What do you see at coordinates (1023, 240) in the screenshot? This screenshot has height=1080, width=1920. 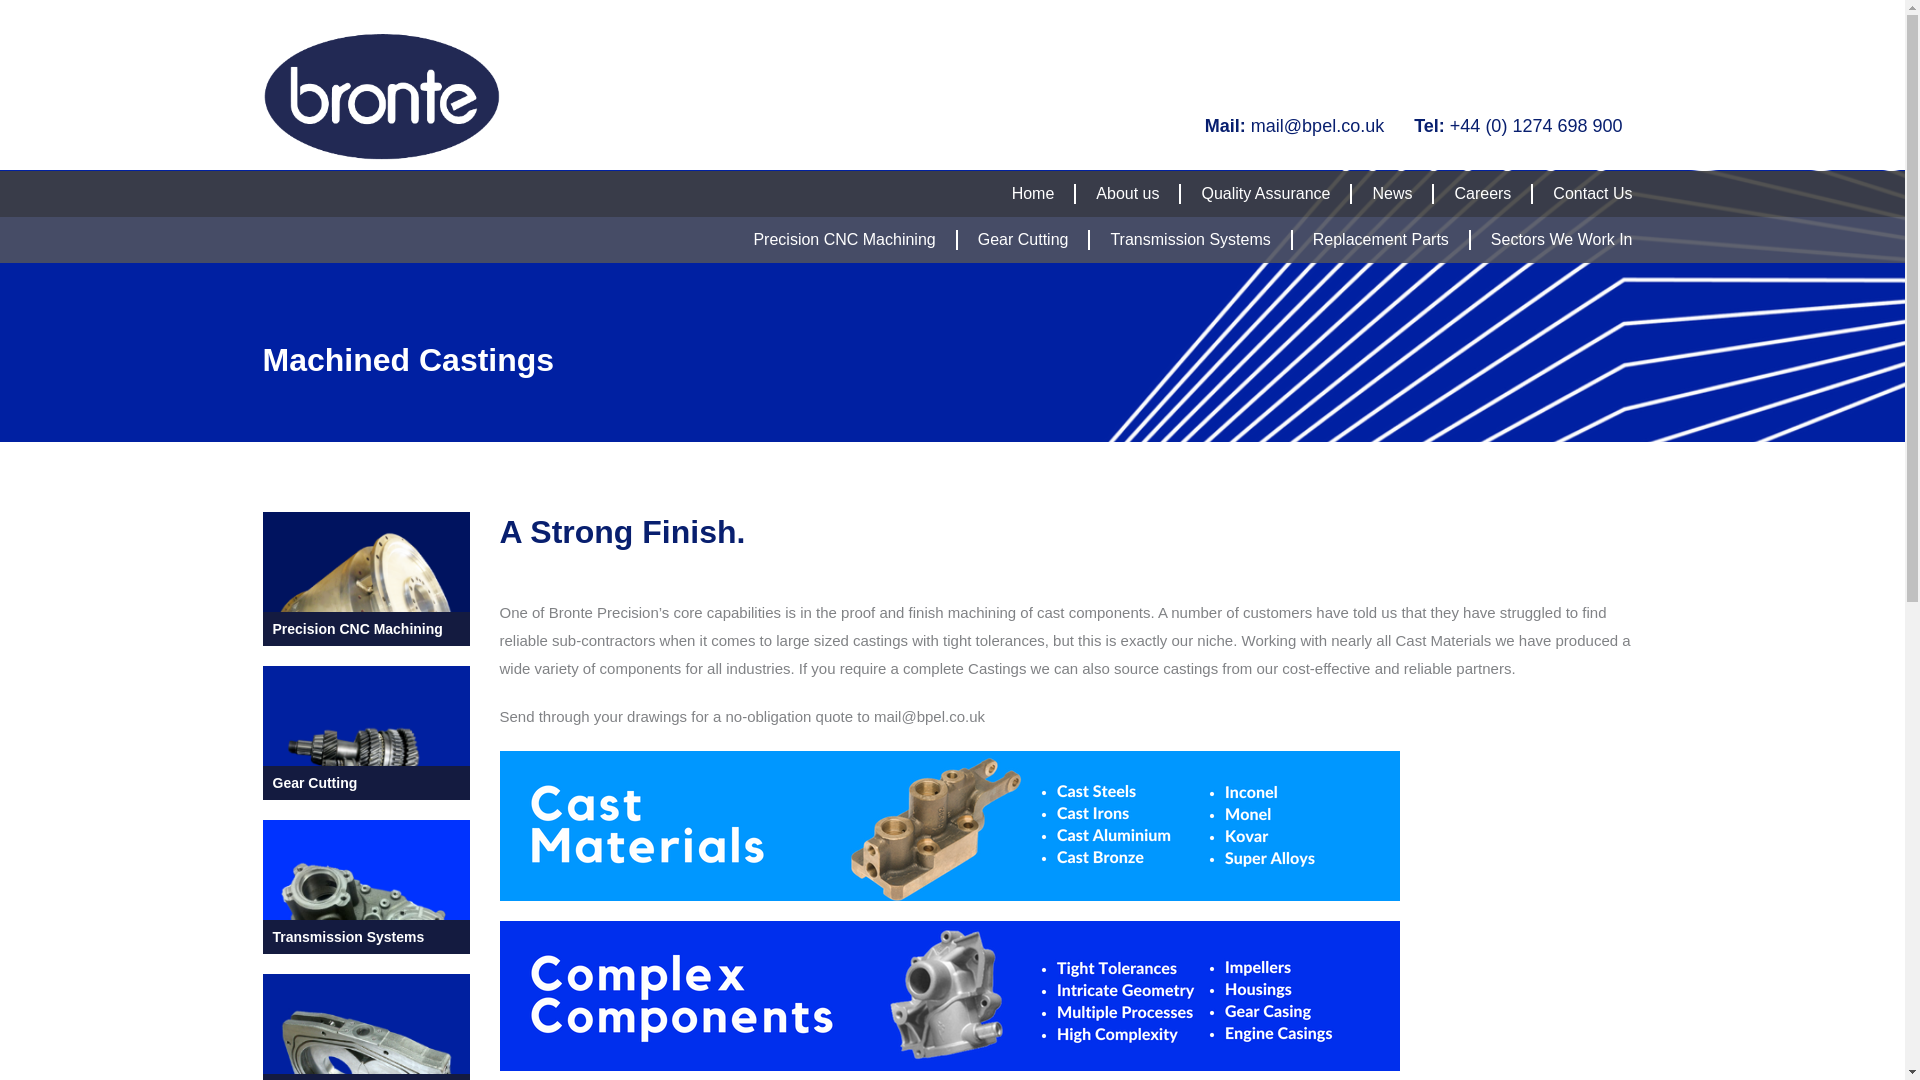 I see `Gear Cutting` at bounding box center [1023, 240].